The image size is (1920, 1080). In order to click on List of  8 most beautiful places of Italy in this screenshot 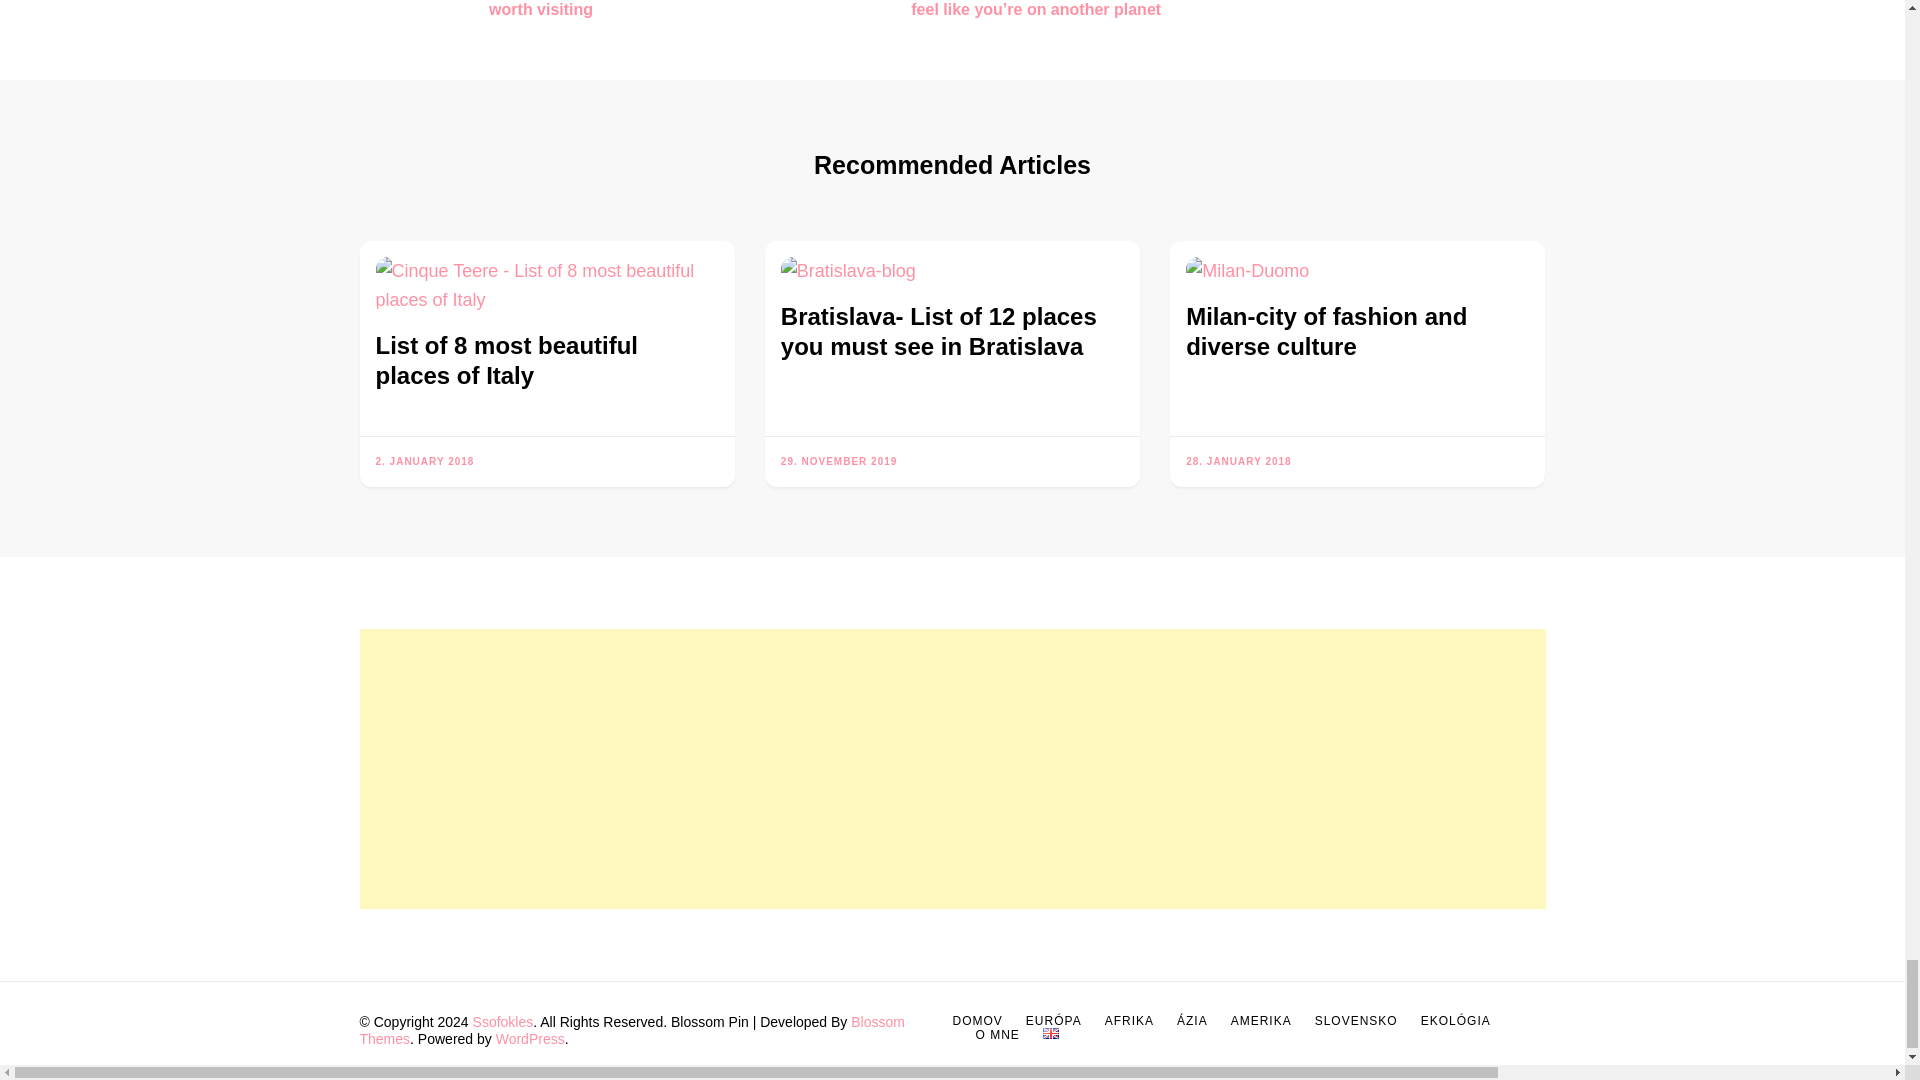, I will do `click(547, 286)`.